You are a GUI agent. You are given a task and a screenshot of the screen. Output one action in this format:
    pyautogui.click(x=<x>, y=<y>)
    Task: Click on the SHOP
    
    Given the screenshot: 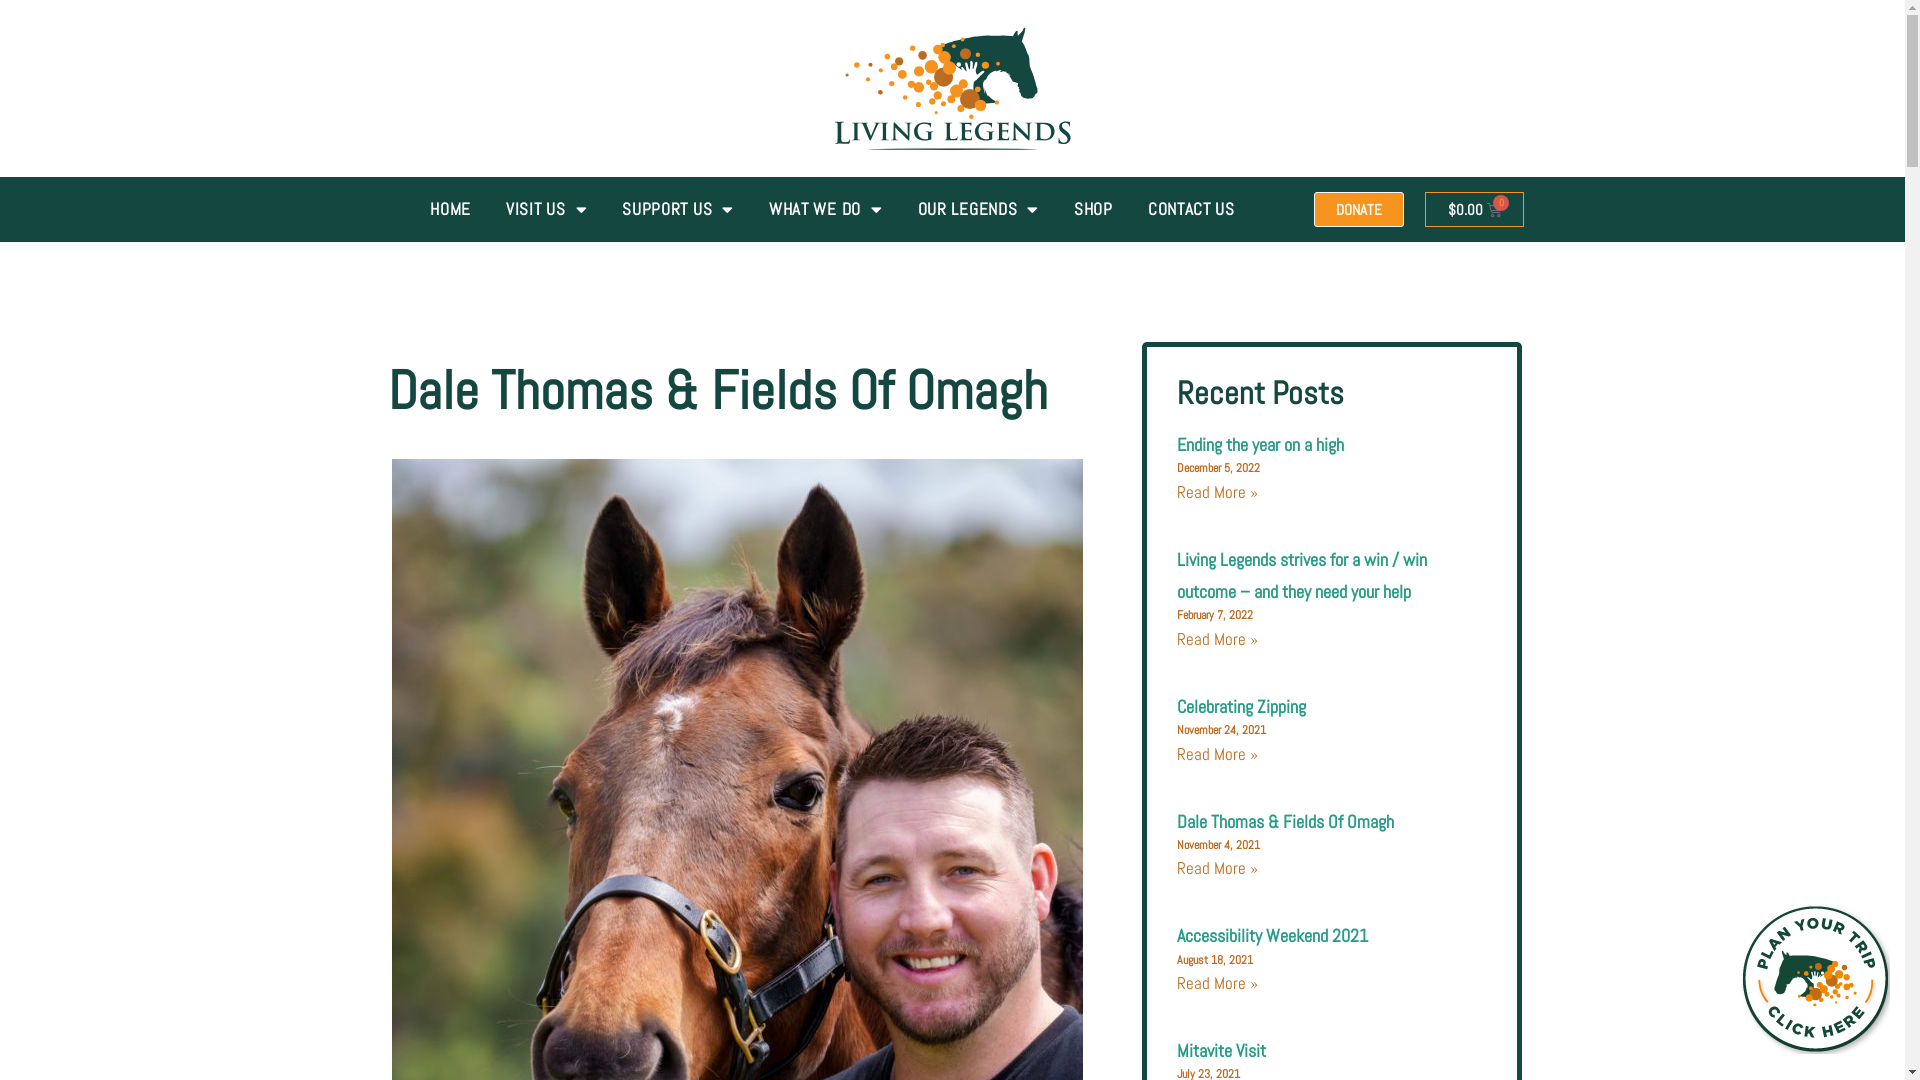 What is the action you would take?
    pyautogui.click(x=1094, y=209)
    